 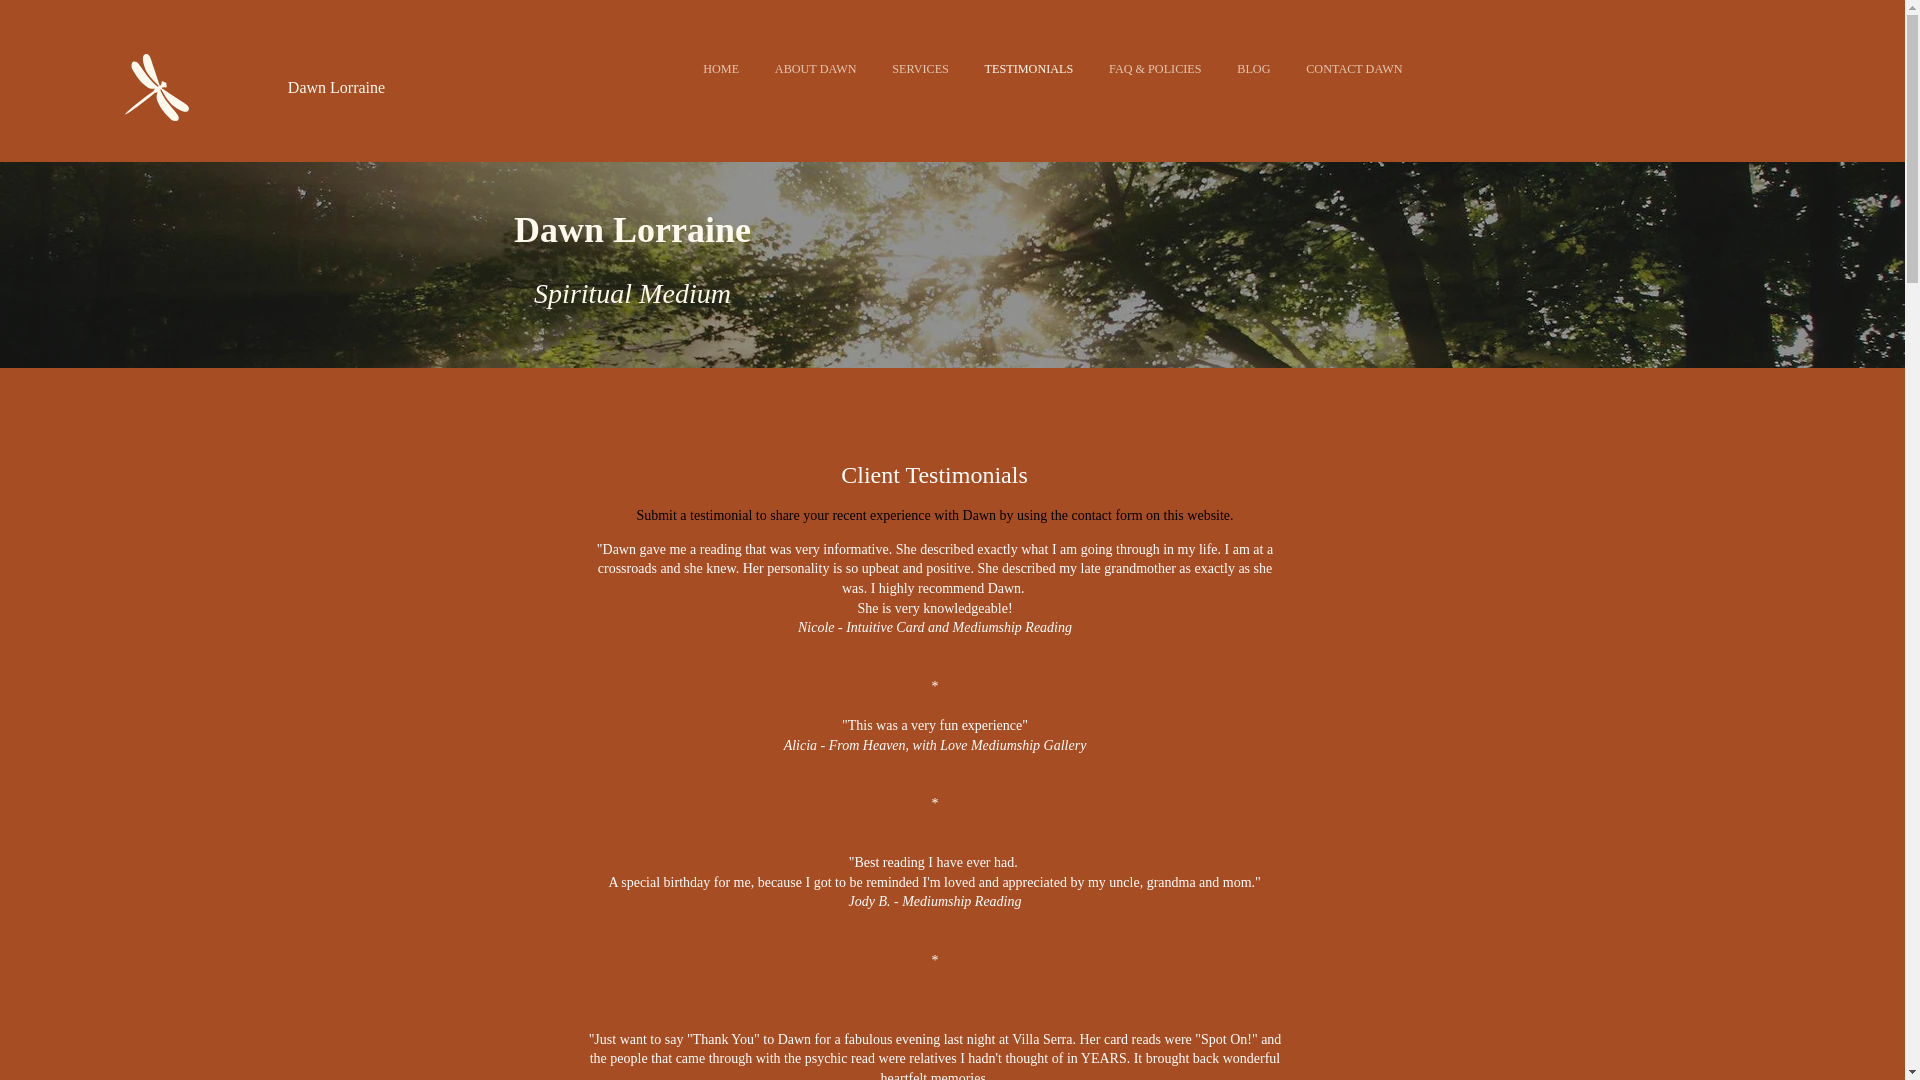 What do you see at coordinates (336, 90) in the screenshot?
I see `Dawn Lorraine` at bounding box center [336, 90].